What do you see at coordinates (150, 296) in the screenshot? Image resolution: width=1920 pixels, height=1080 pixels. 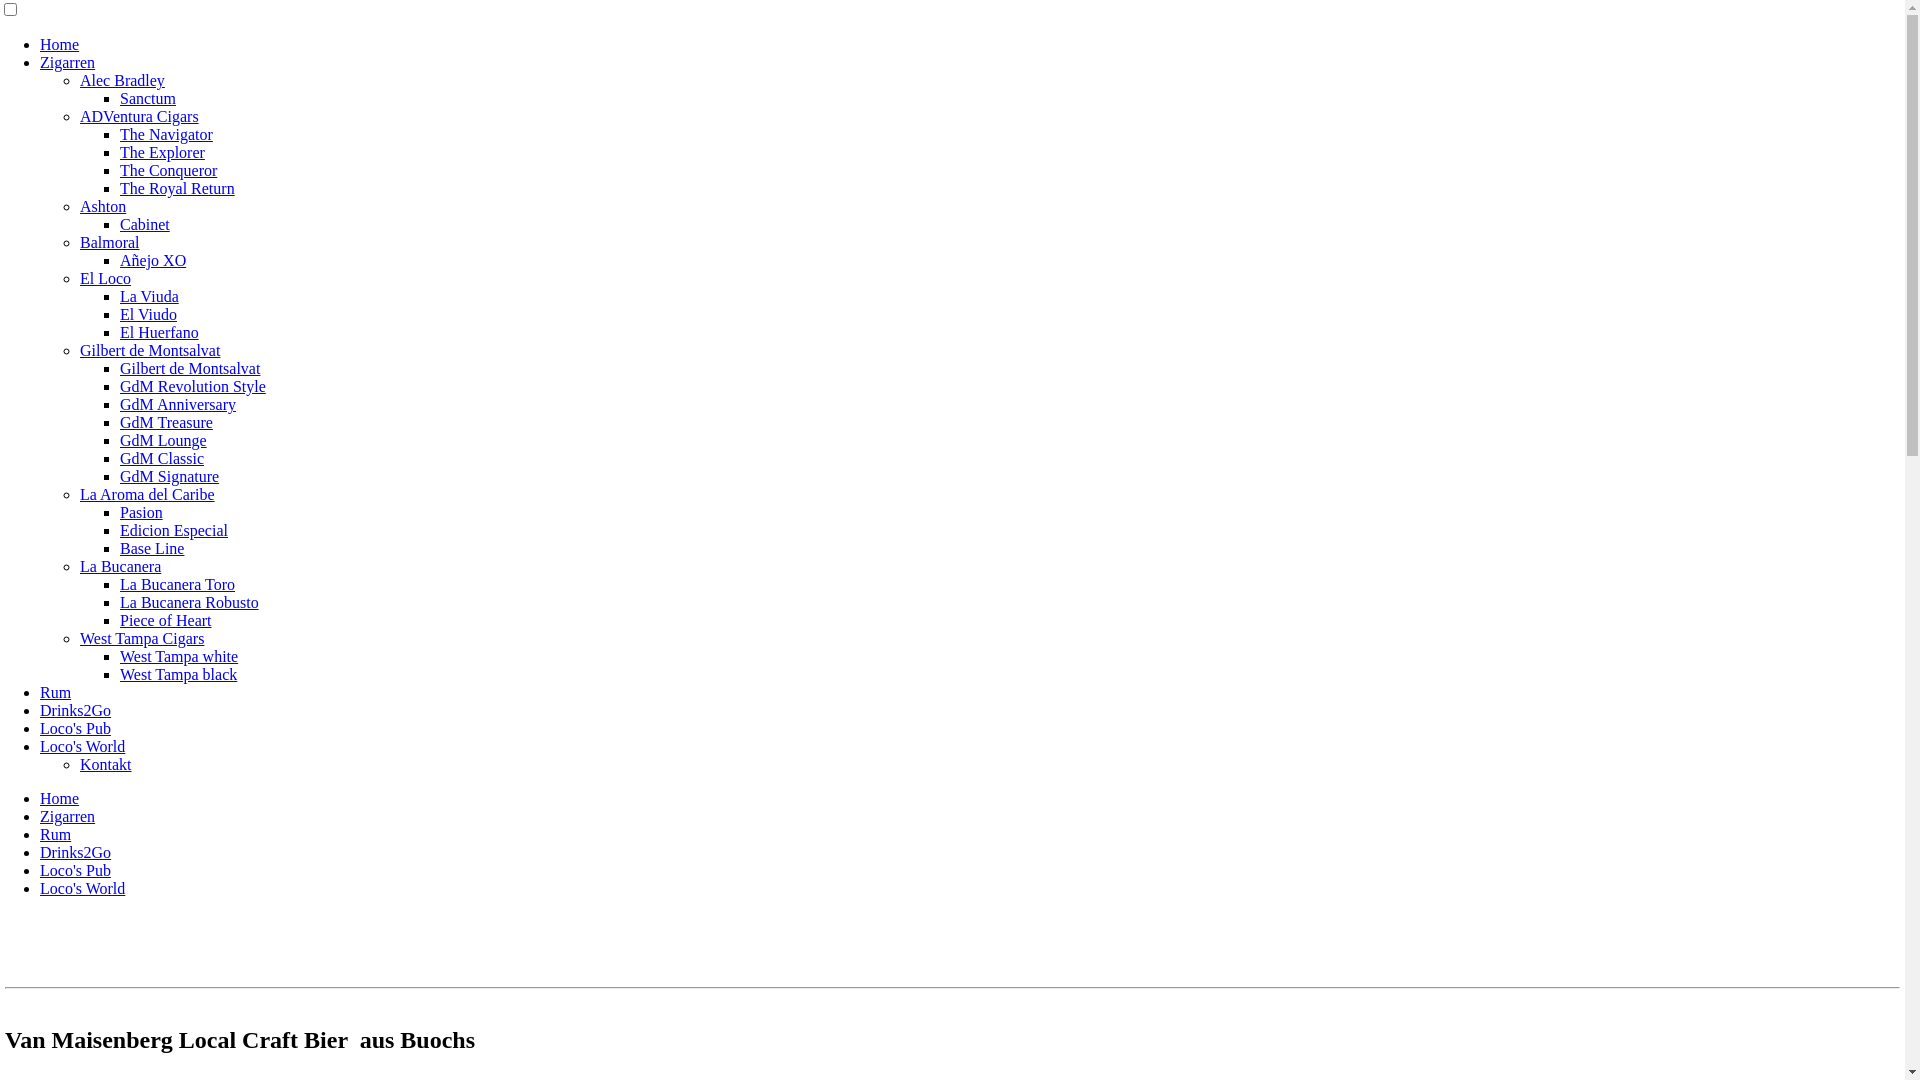 I see `La Viuda` at bounding box center [150, 296].